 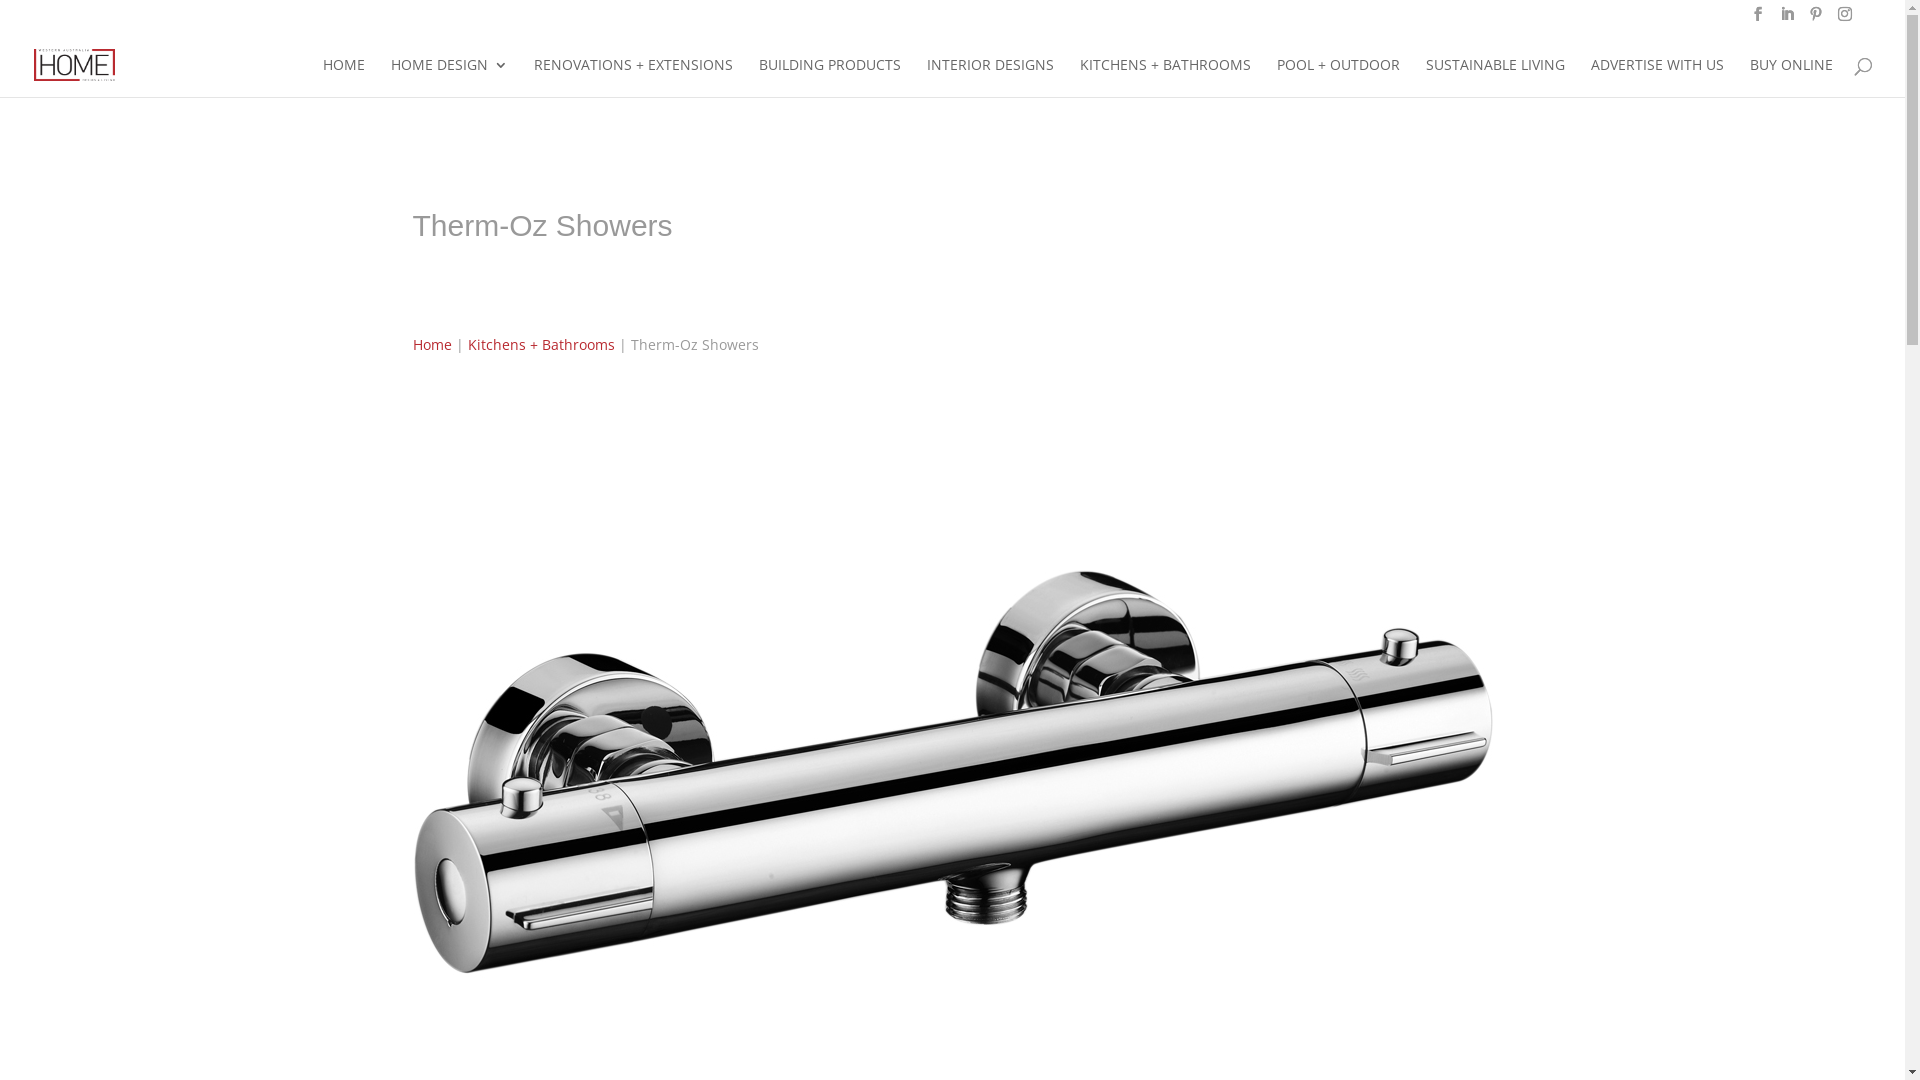 What do you see at coordinates (634, 78) in the screenshot?
I see `RENOVATIONS + EXTENSIONS` at bounding box center [634, 78].